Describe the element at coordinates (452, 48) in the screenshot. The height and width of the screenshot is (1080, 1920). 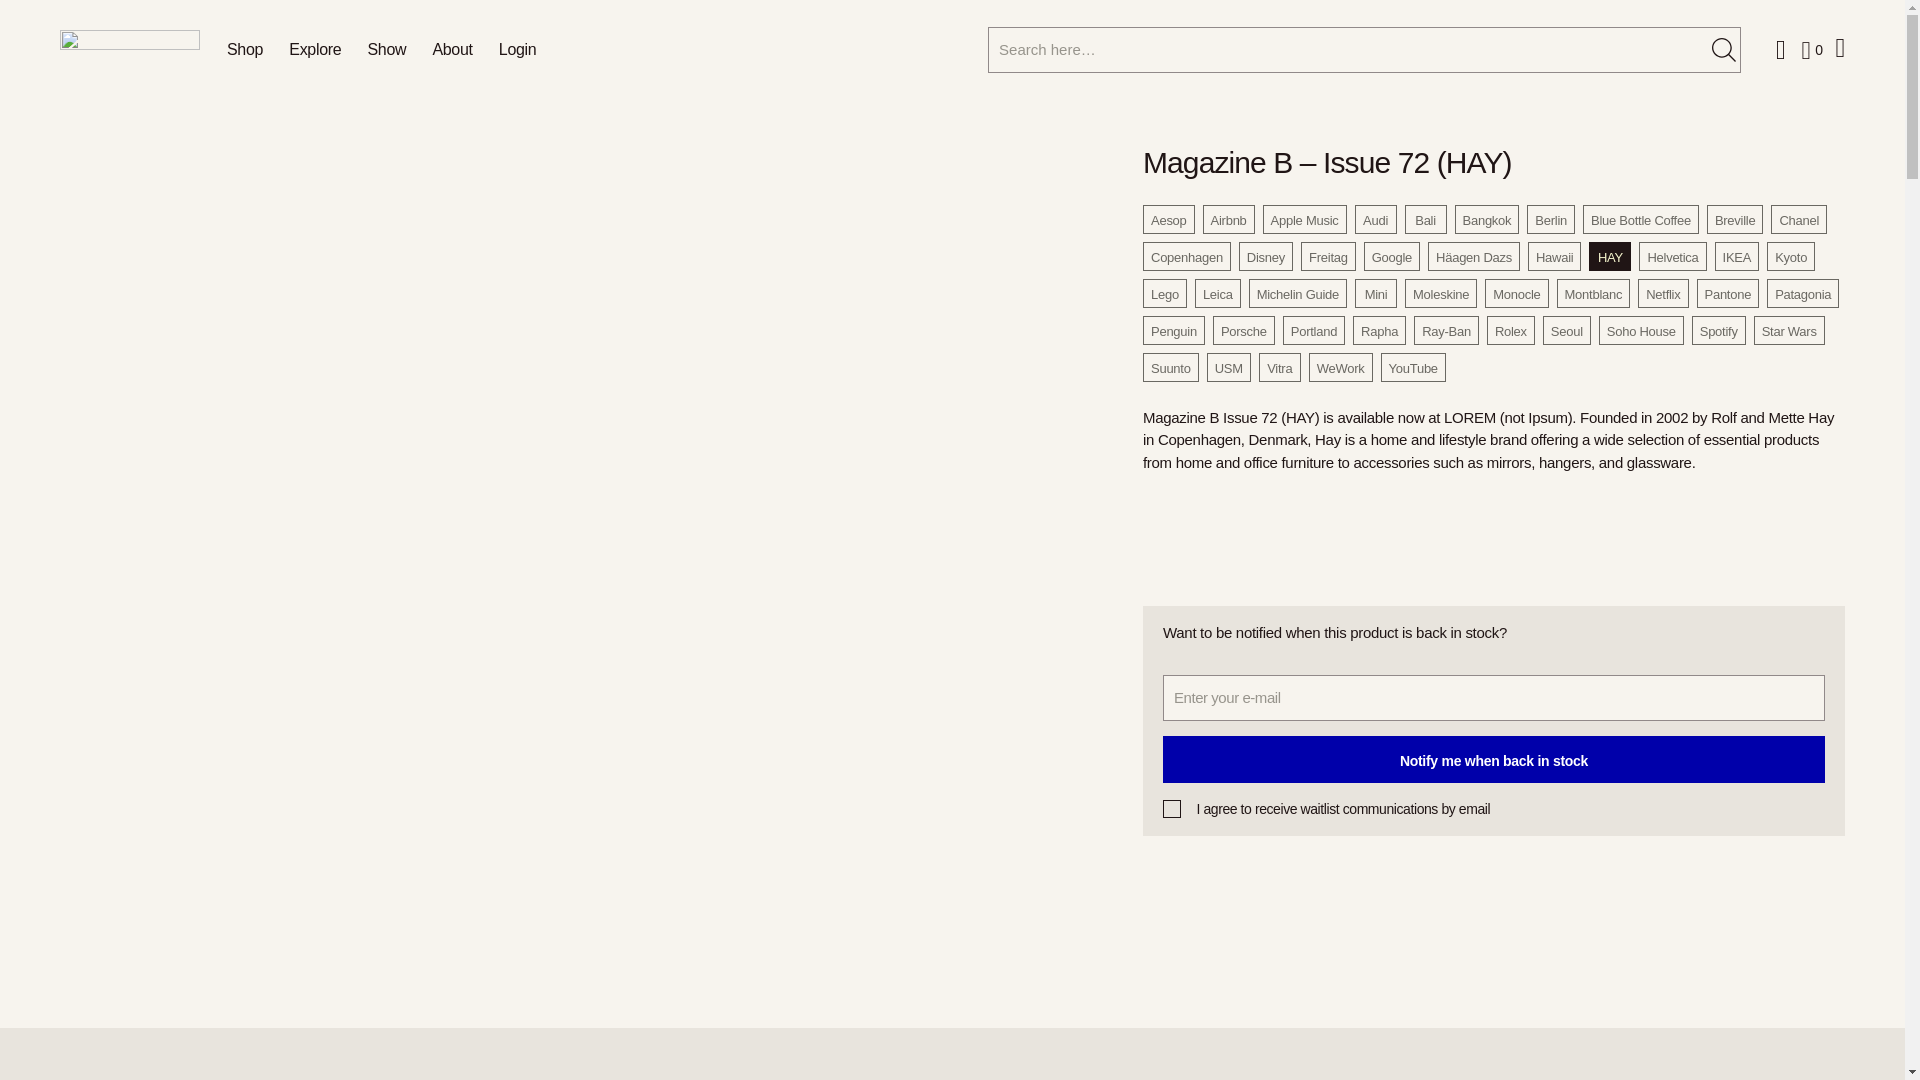
I see `About` at that location.